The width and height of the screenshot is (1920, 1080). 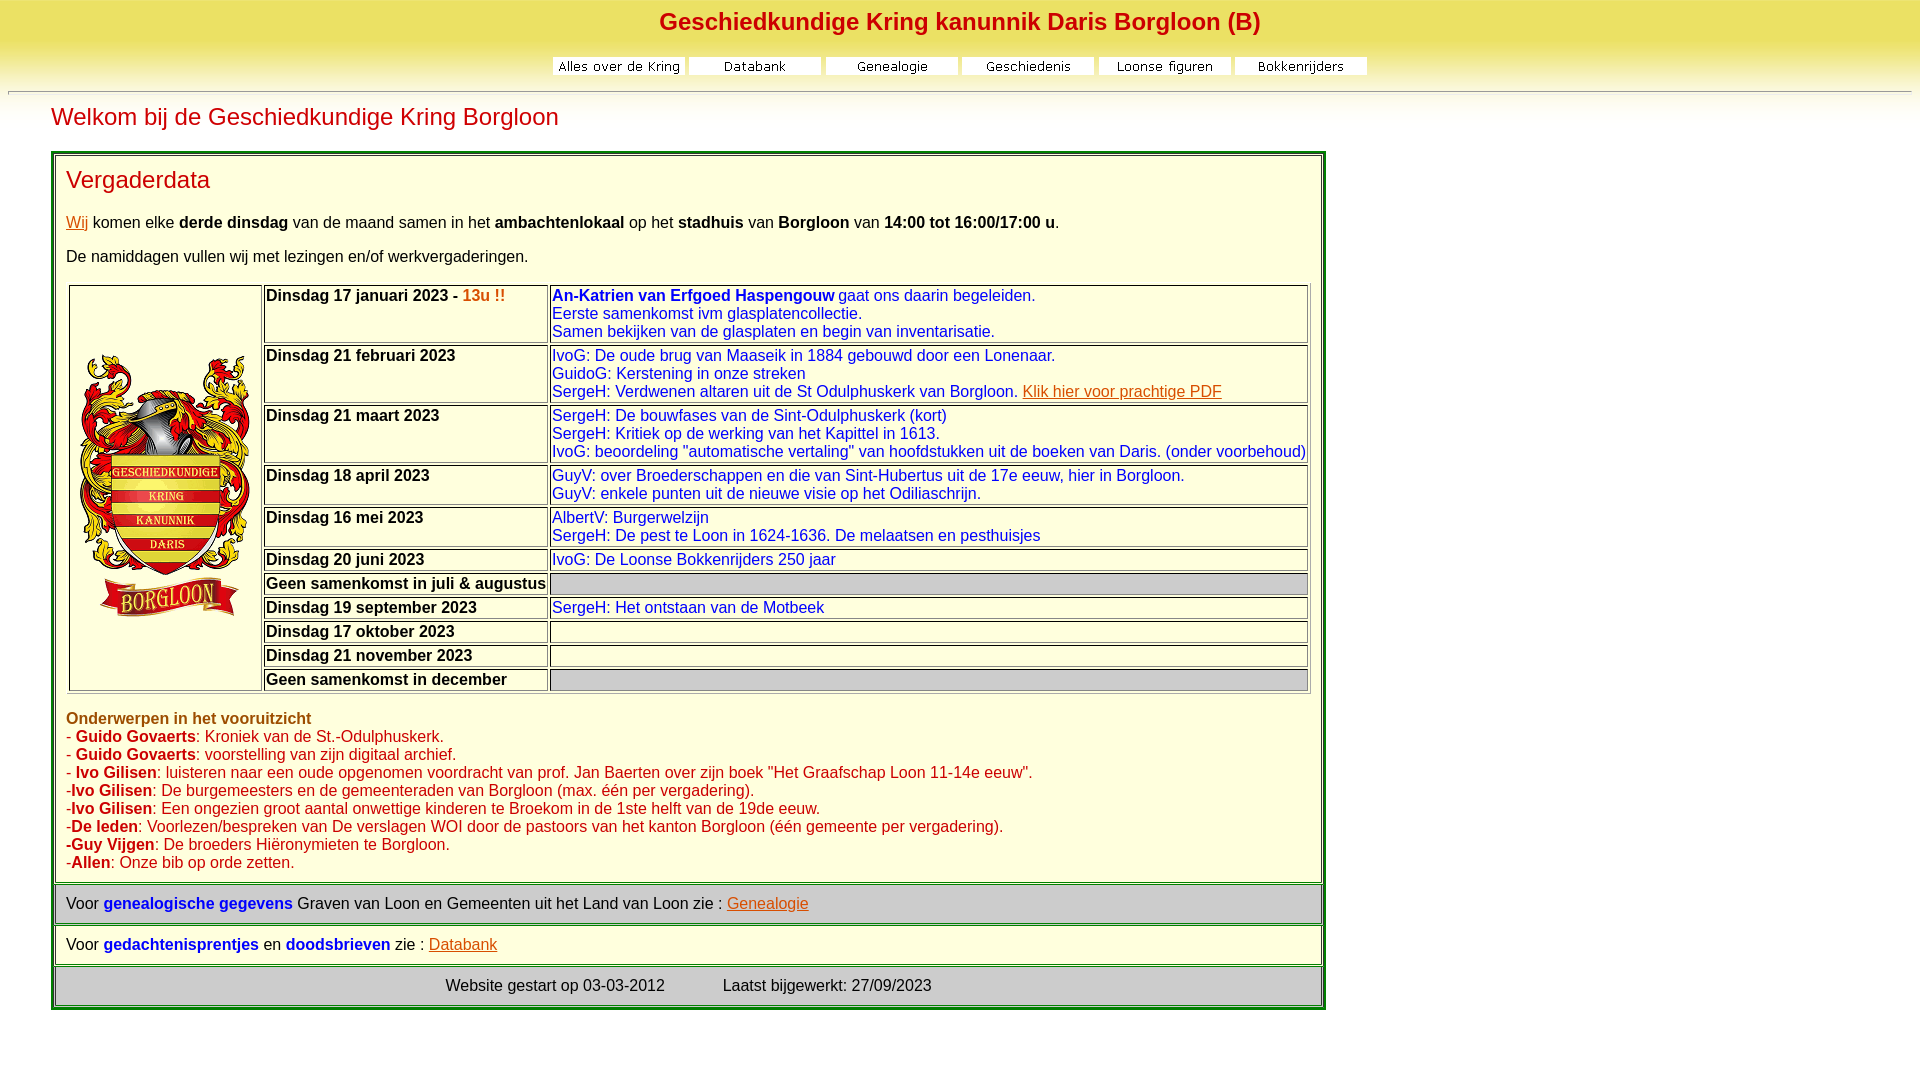 I want to click on Wij, so click(x=77, y=222).